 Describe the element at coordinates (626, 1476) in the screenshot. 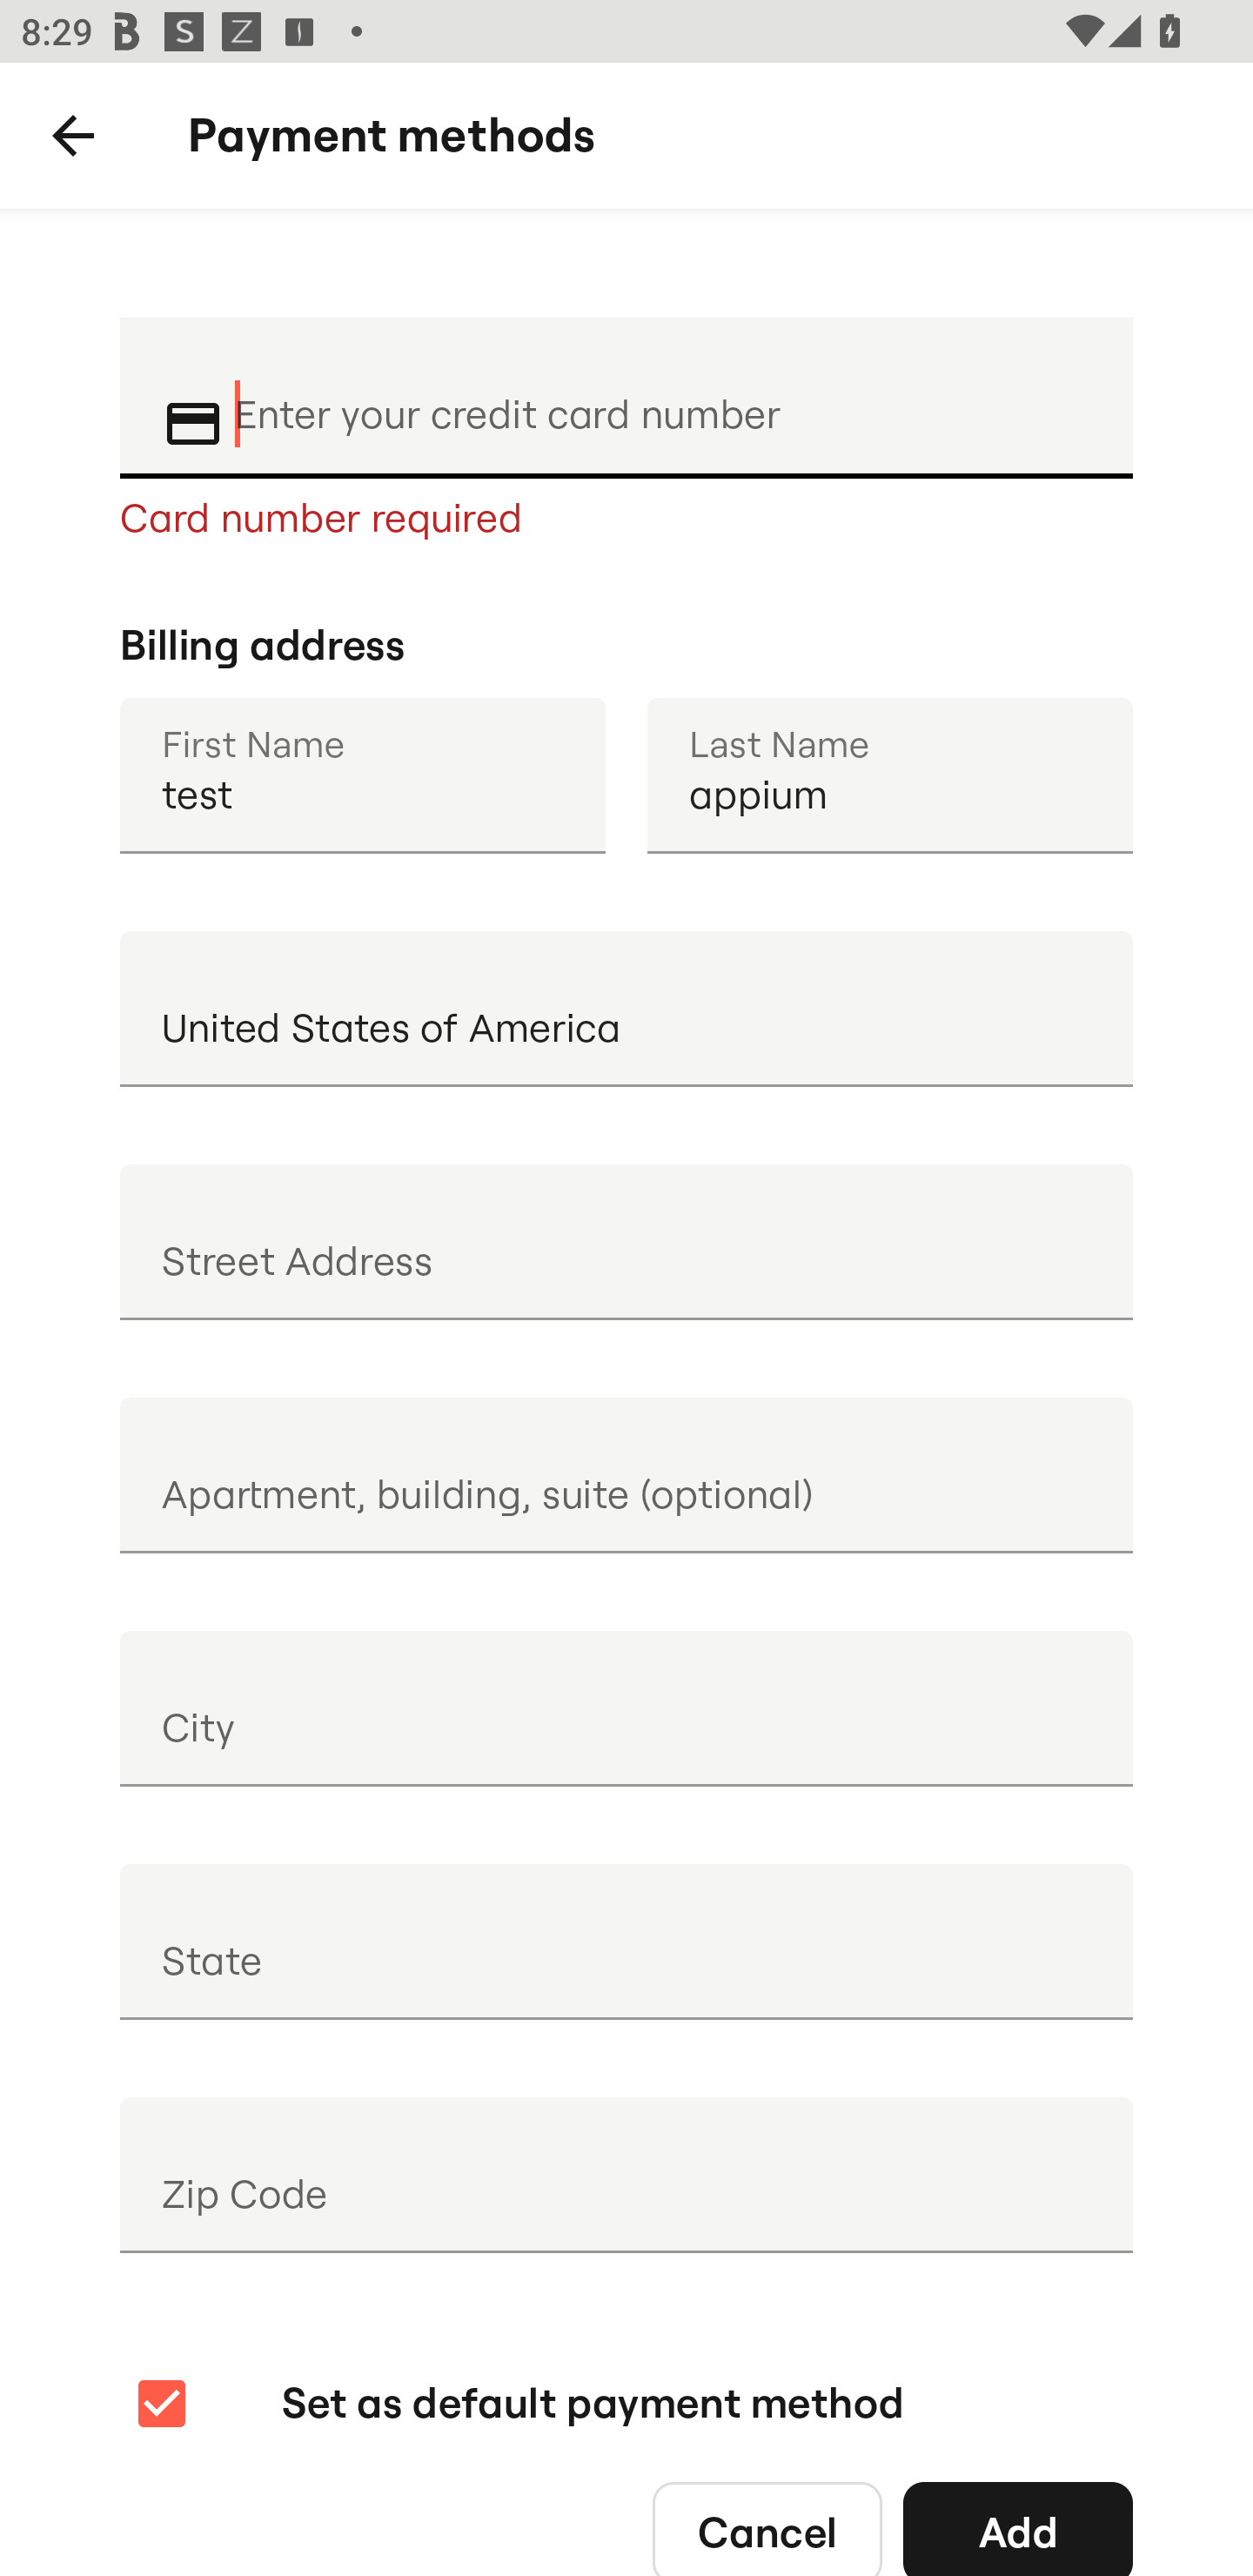

I see `Apartment, building, suite (optional)` at that location.